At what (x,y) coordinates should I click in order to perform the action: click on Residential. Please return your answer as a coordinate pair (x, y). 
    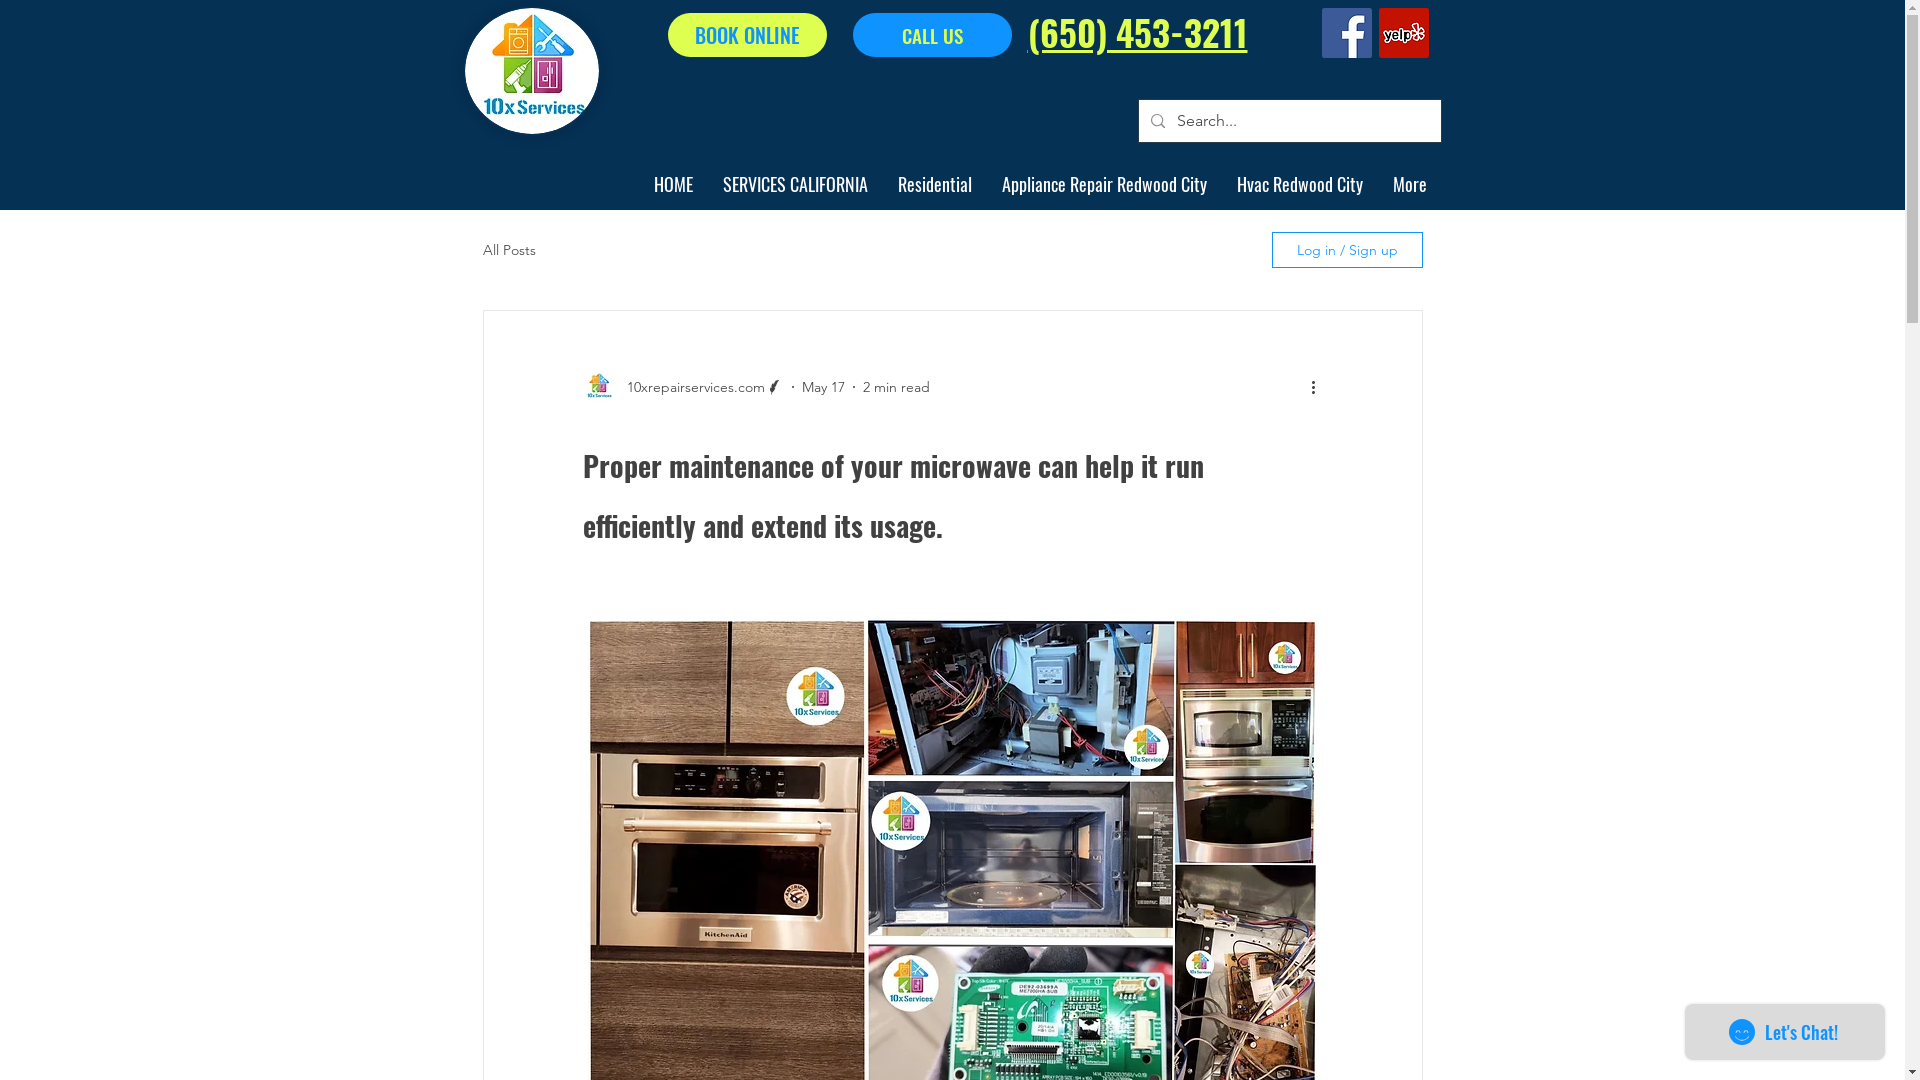
    Looking at the image, I should click on (934, 184).